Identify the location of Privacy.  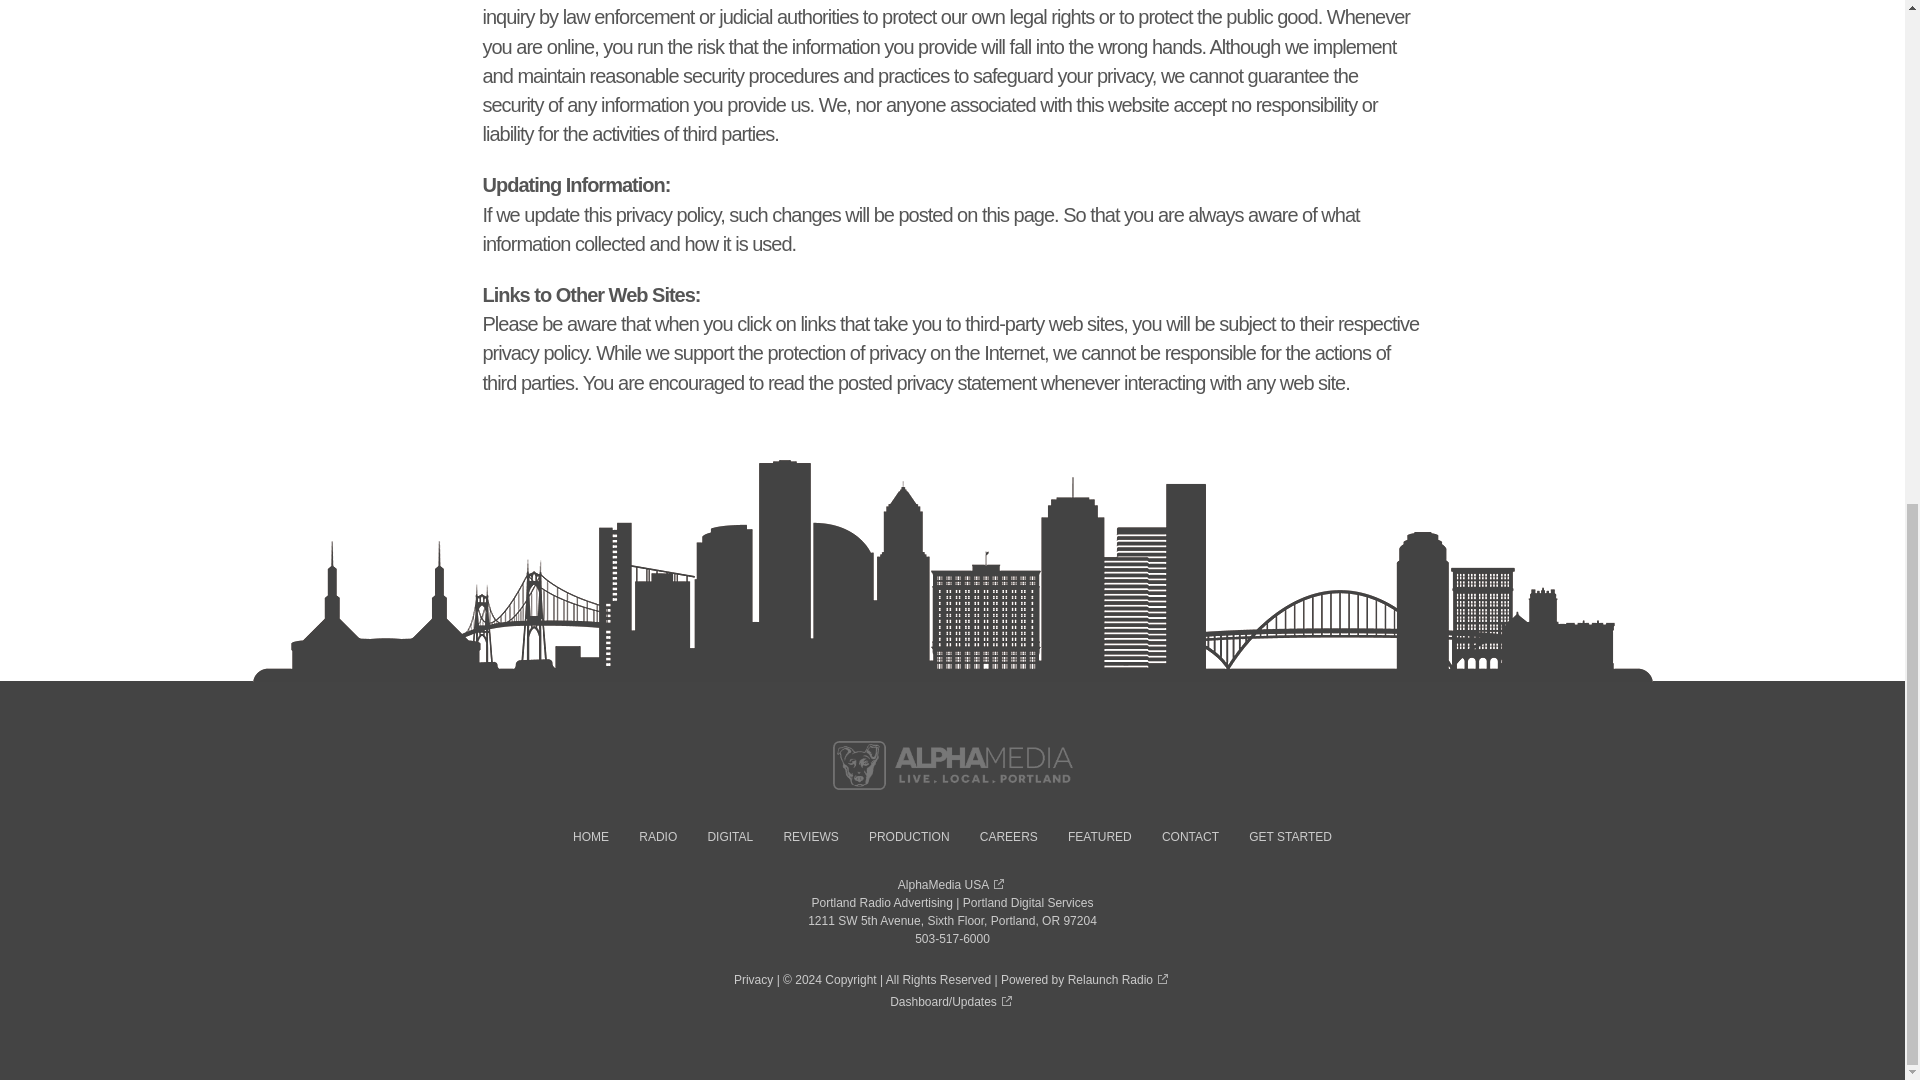
(753, 980).